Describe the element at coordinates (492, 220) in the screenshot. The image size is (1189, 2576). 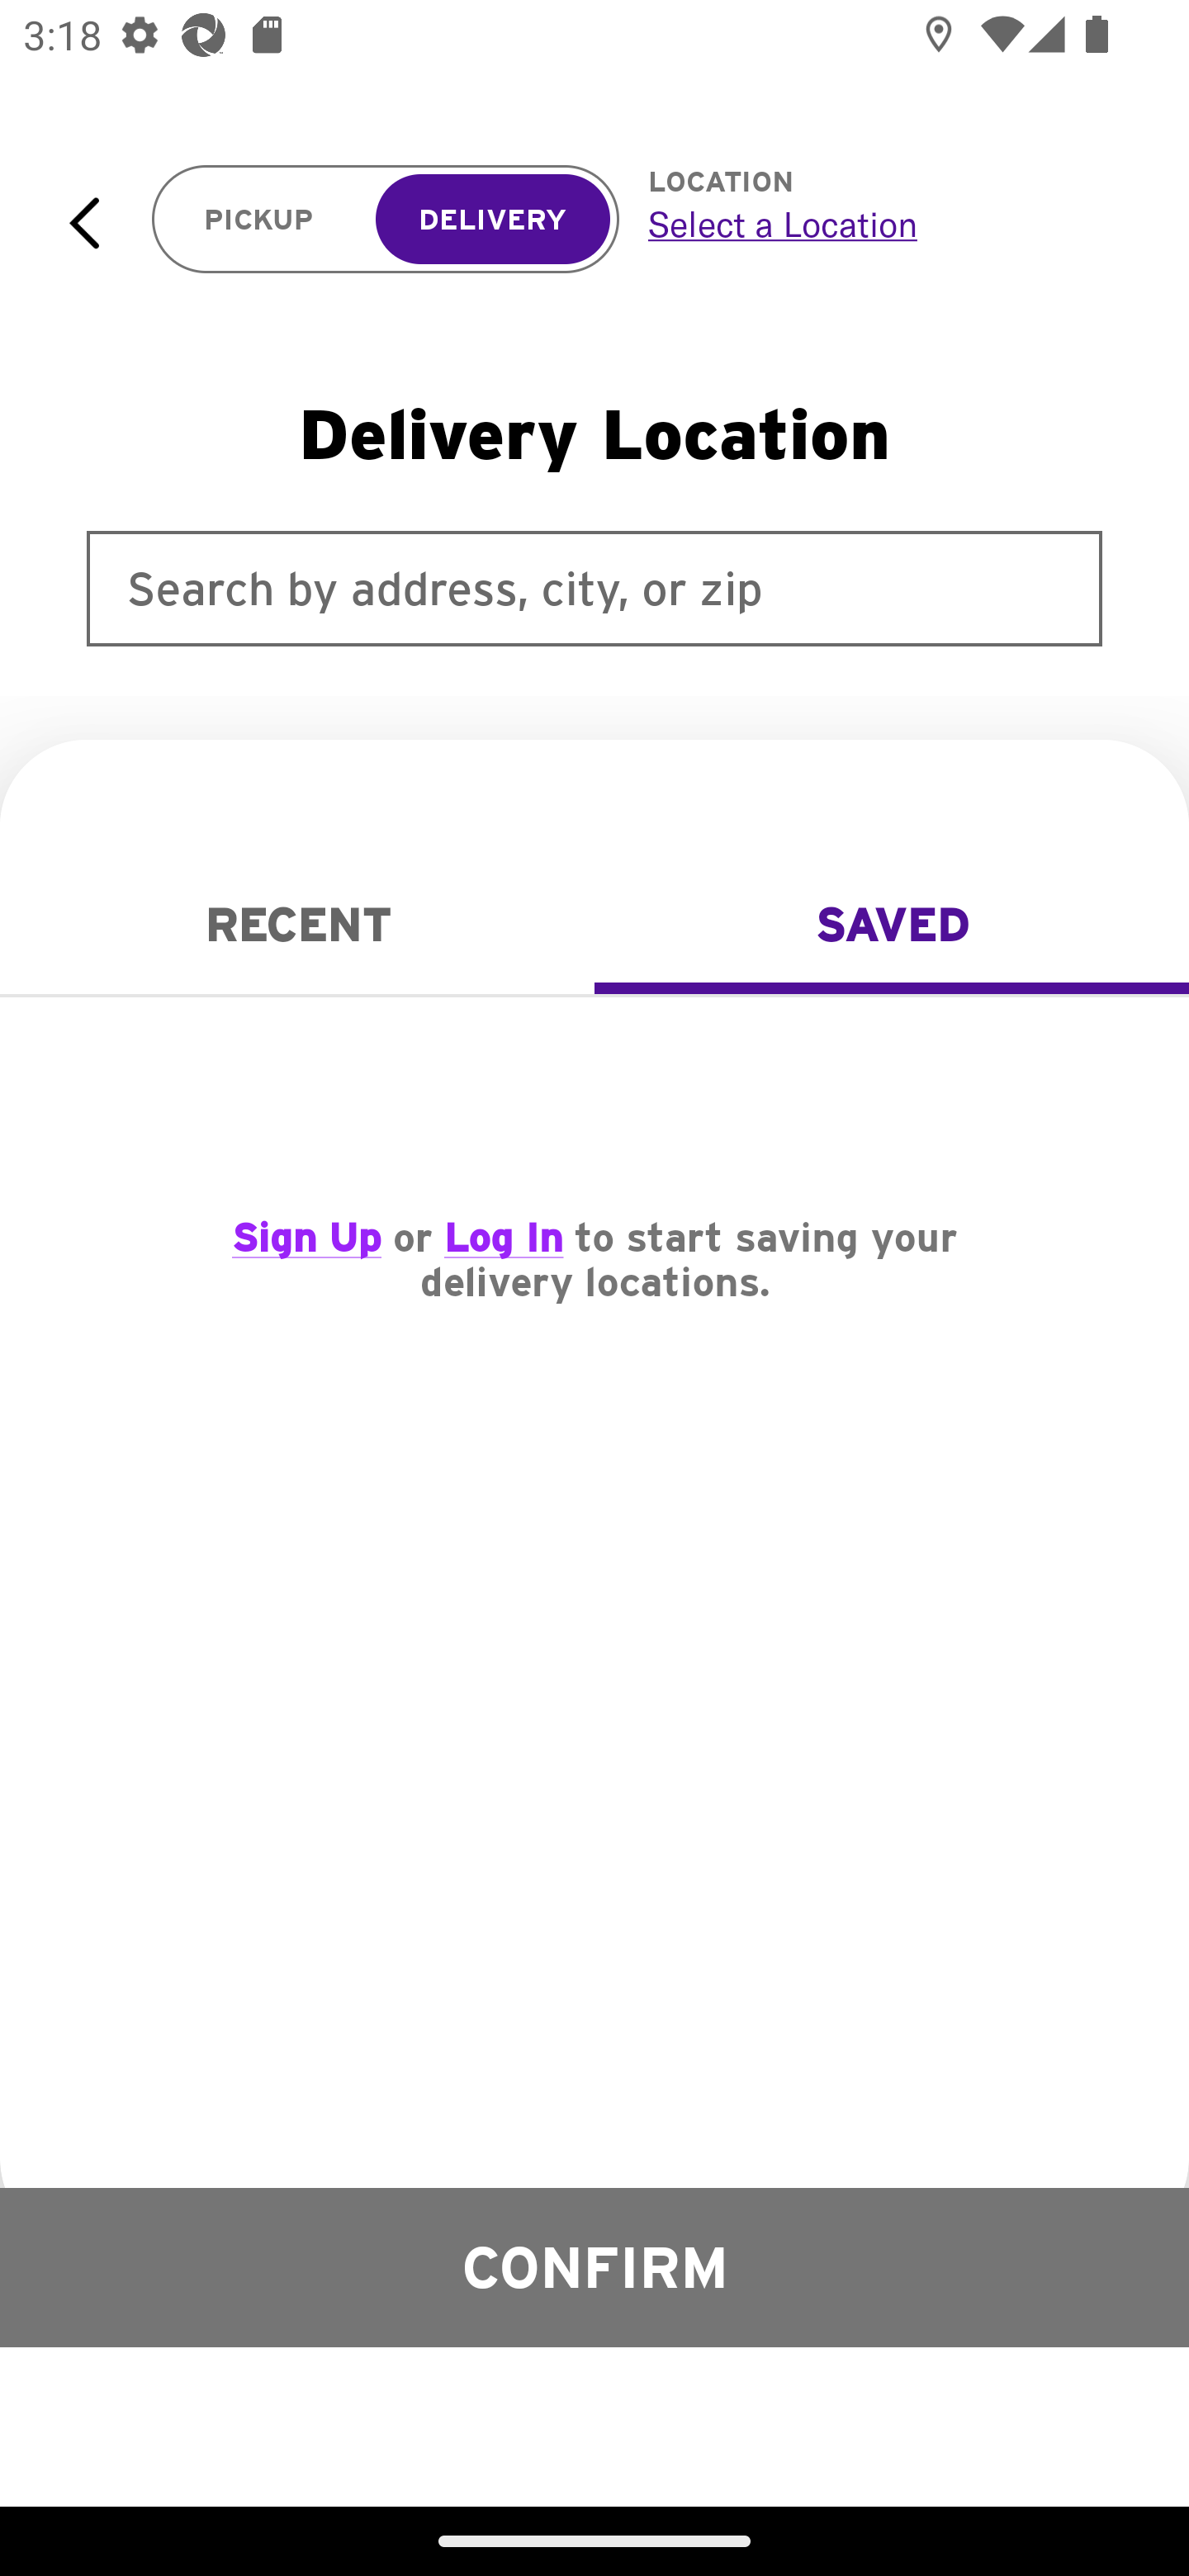
I see `DELIVERY` at that location.